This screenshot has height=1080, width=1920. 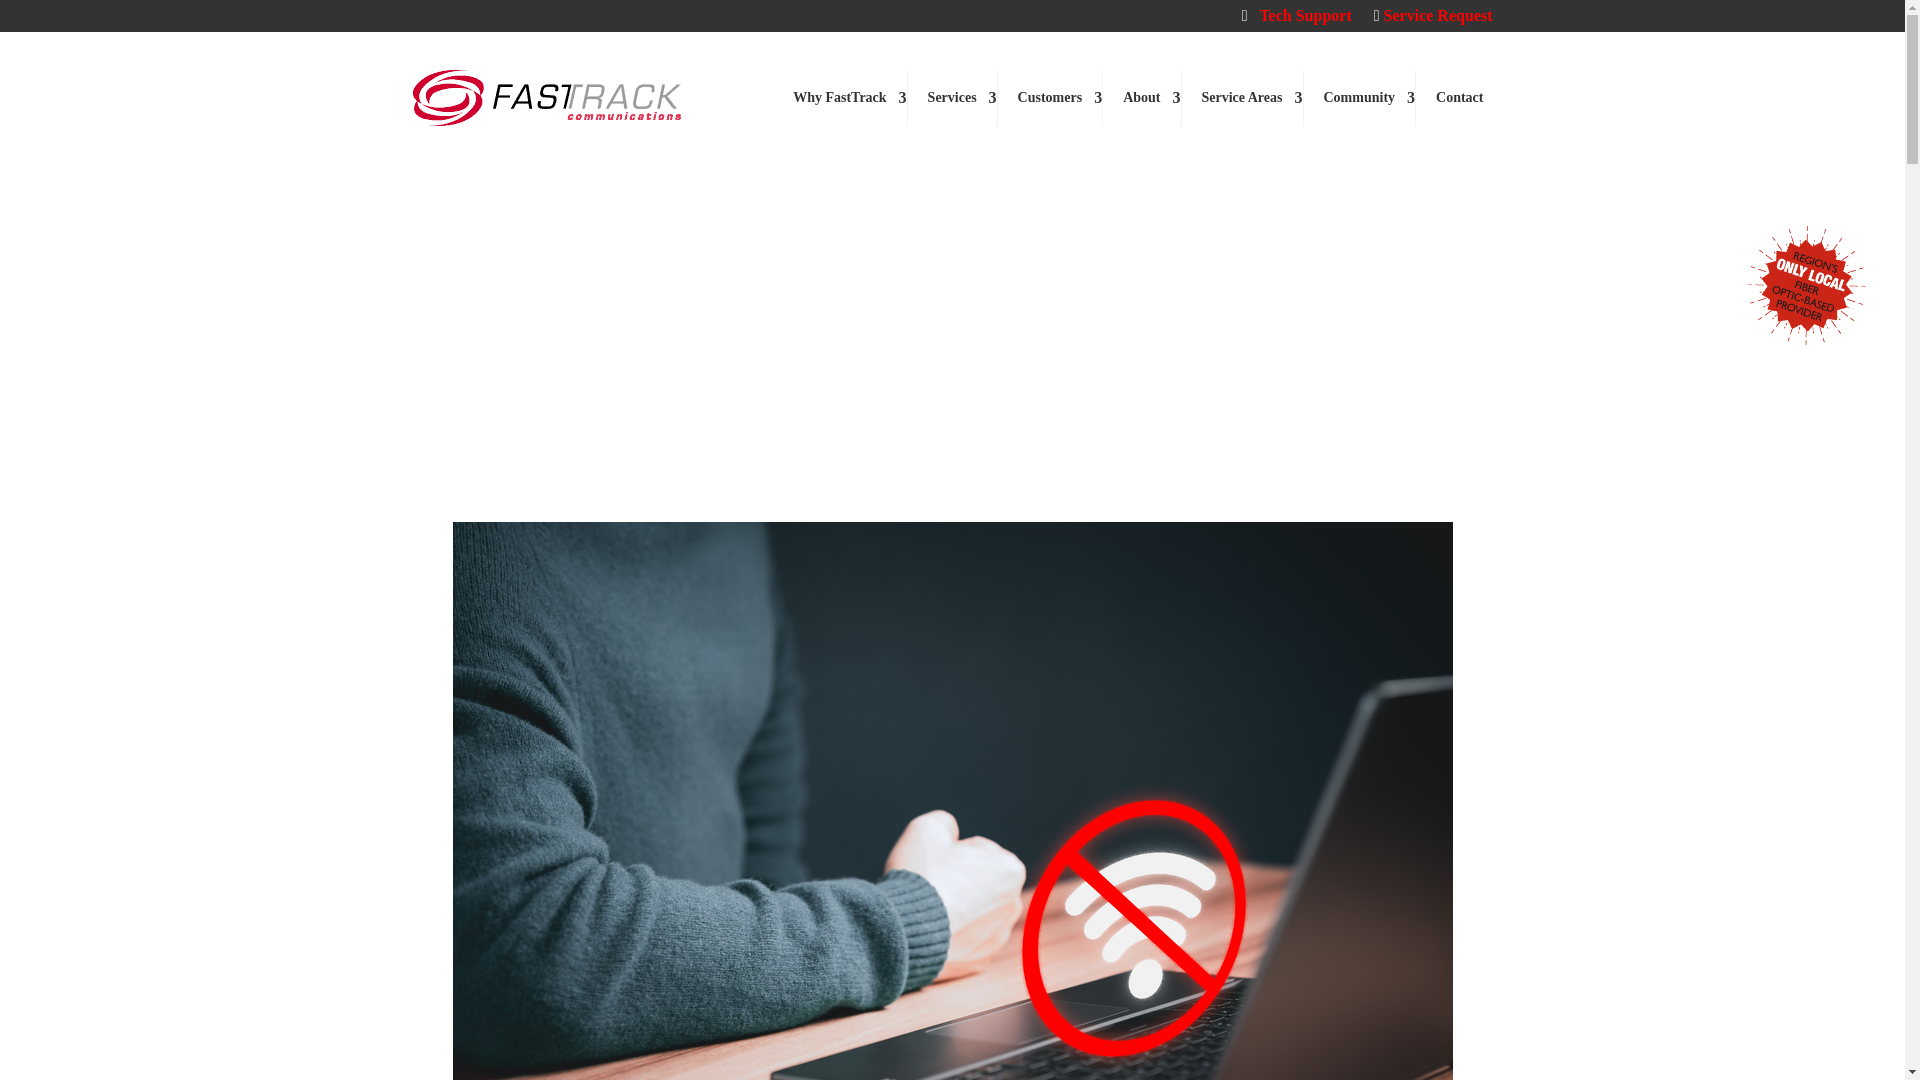 I want to click on Contact, so click(x=1460, y=98).